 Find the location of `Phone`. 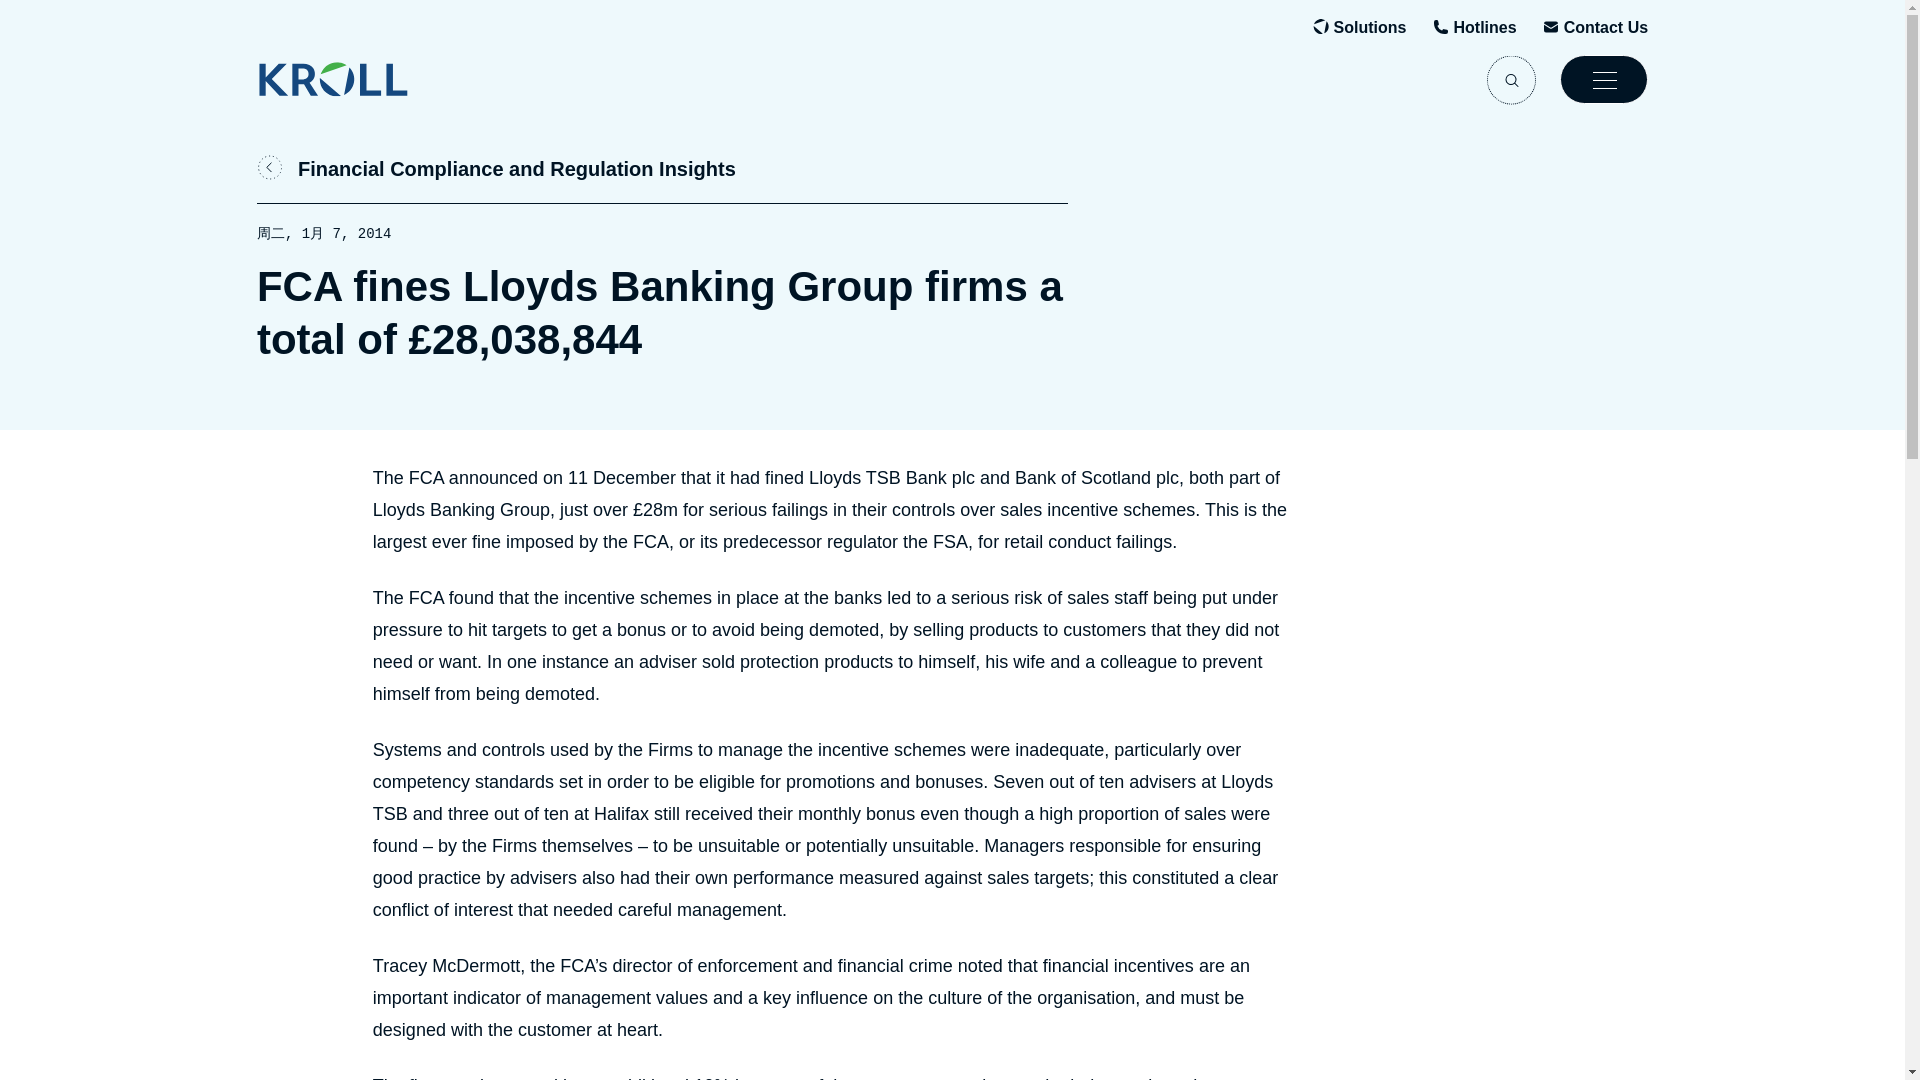

Phone is located at coordinates (1484, 28).